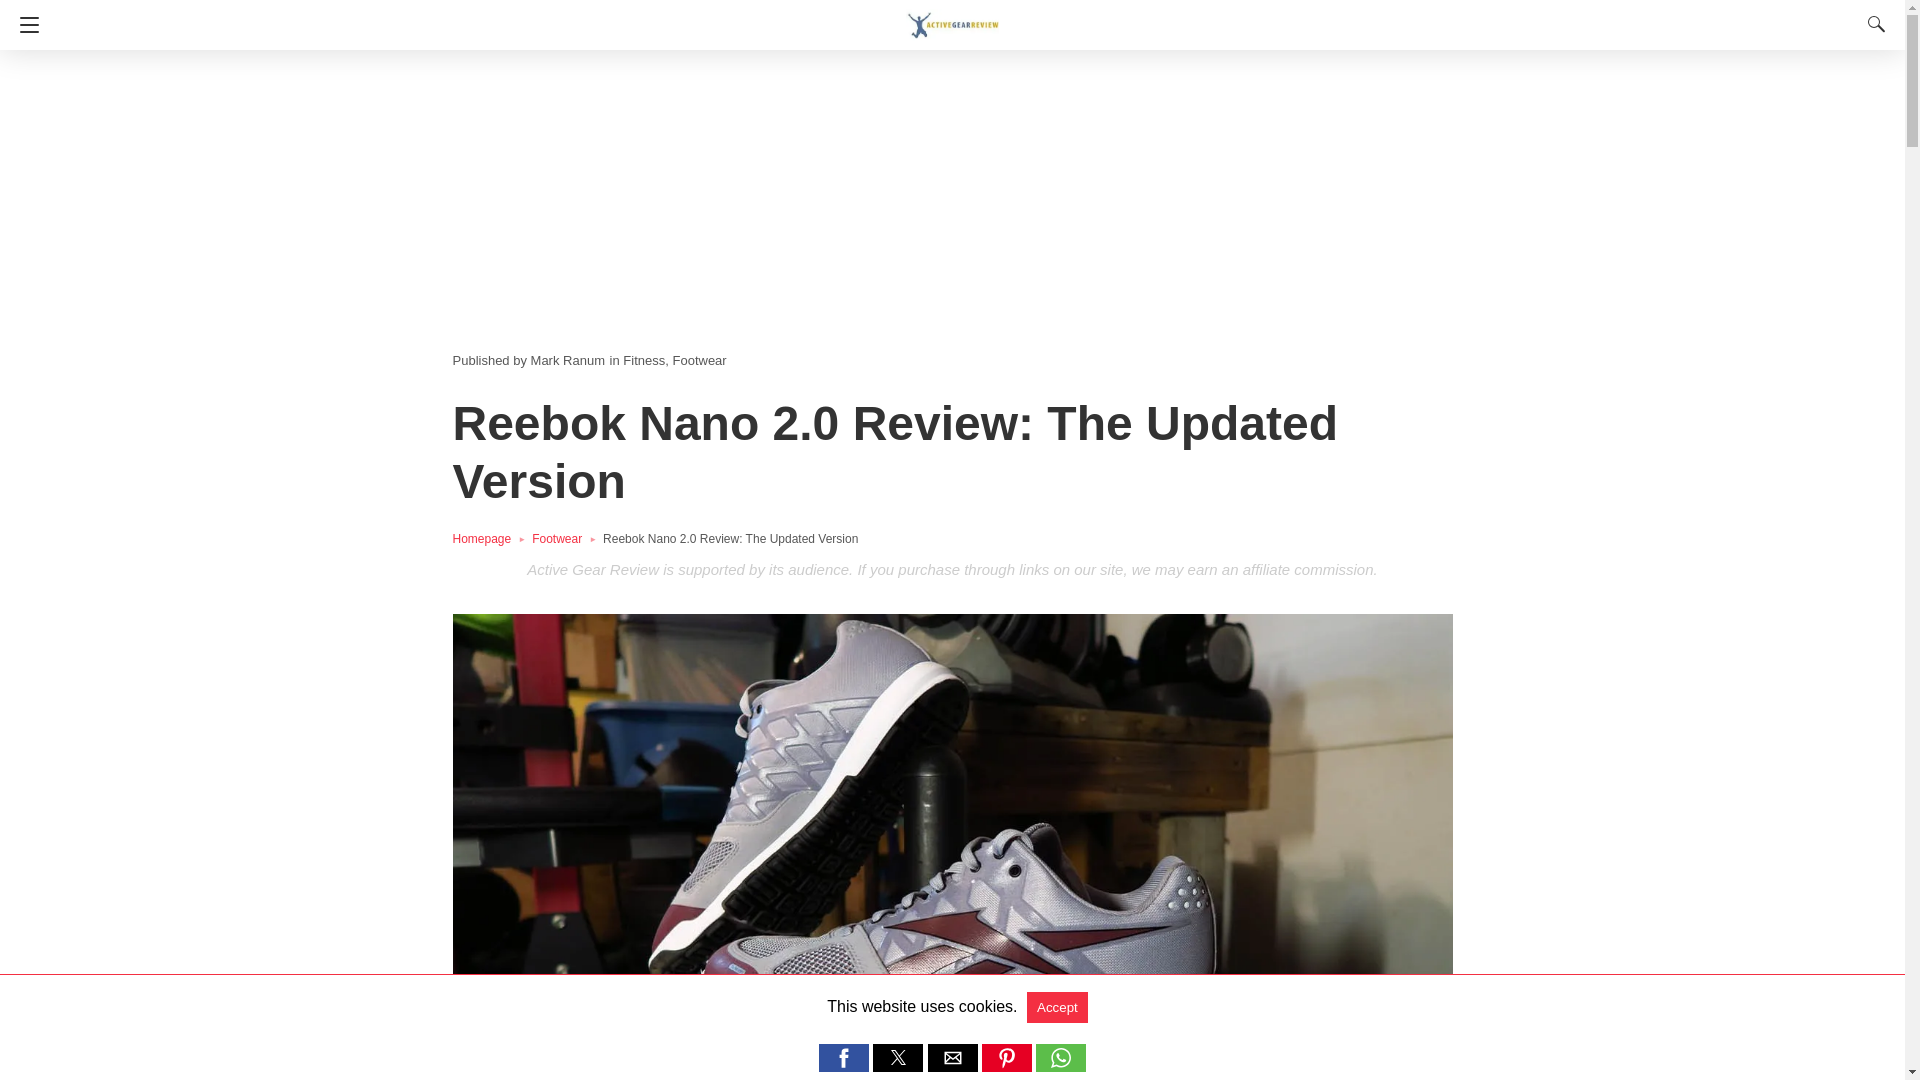 The width and height of the screenshot is (1920, 1080). What do you see at coordinates (491, 539) in the screenshot?
I see `Homepage` at bounding box center [491, 539].